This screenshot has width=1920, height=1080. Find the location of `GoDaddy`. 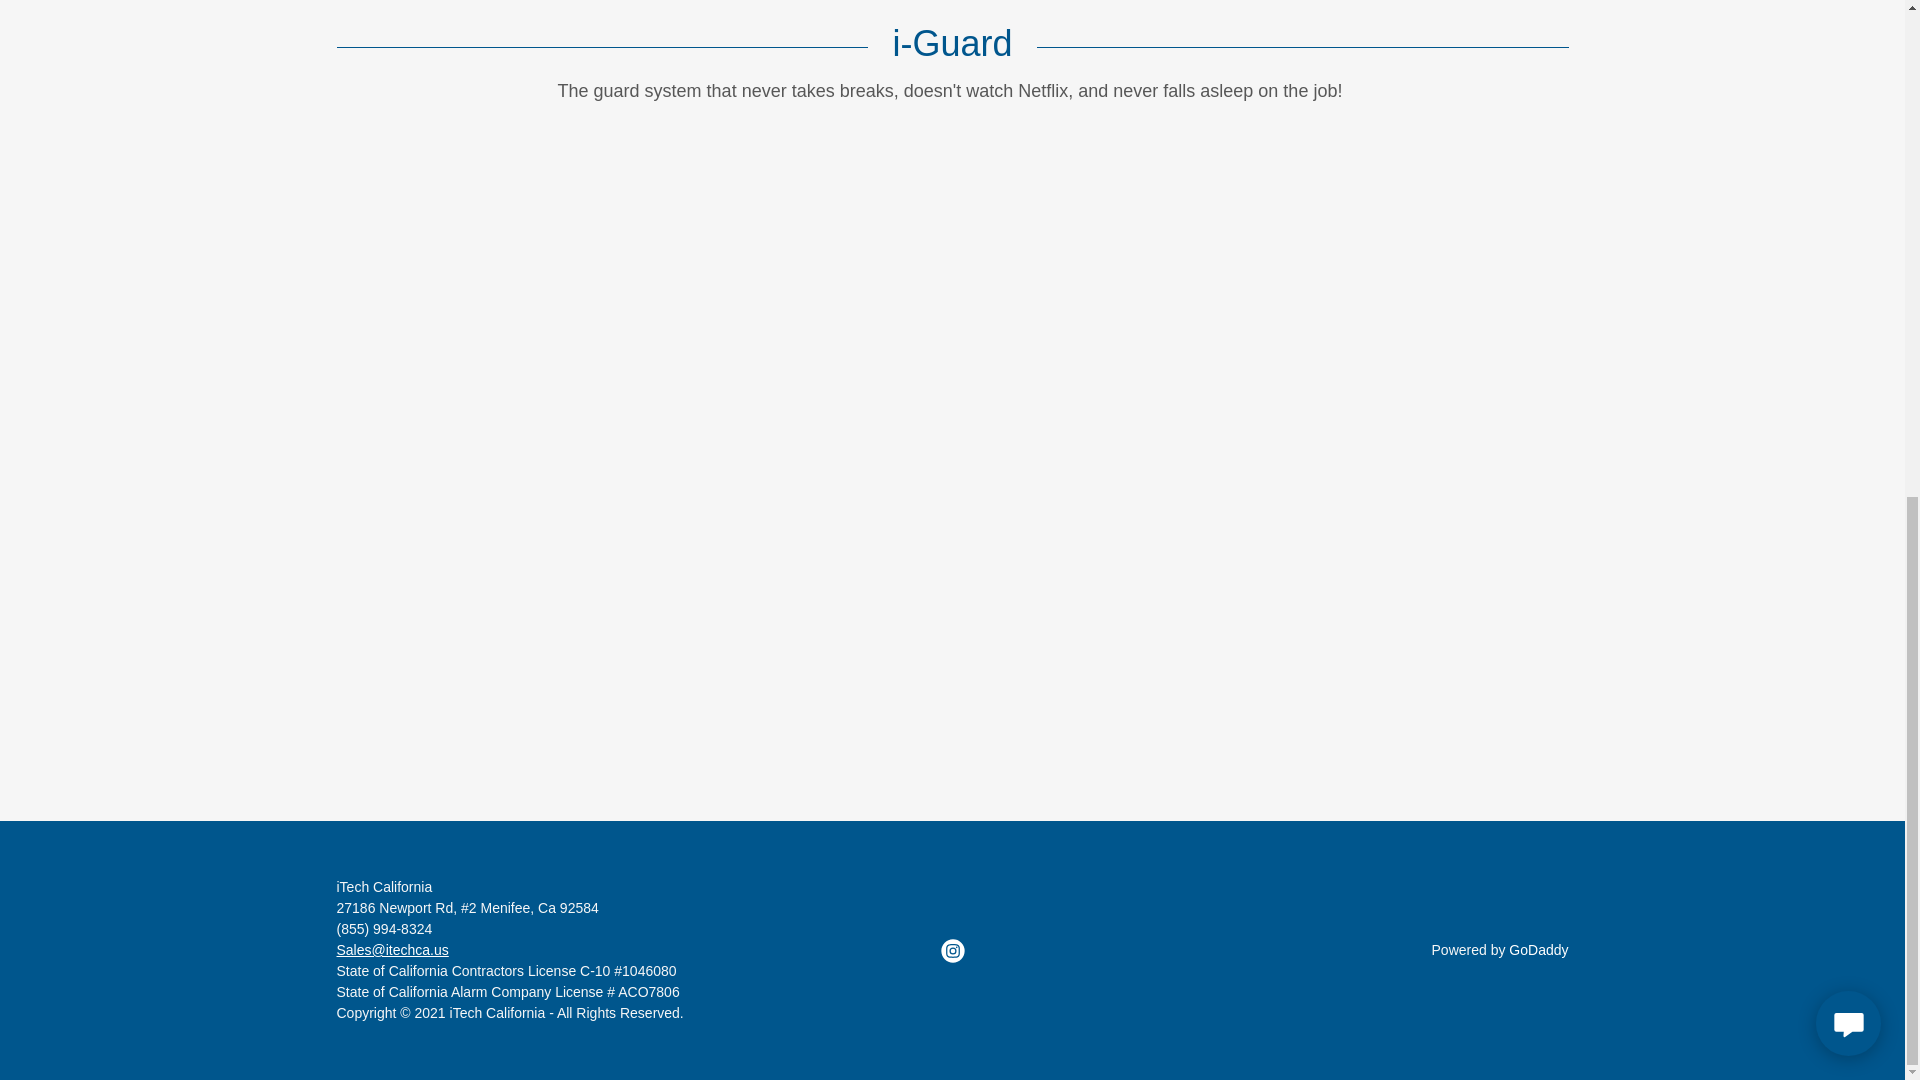

GoDaddy is located at coordinates (1538, 949).